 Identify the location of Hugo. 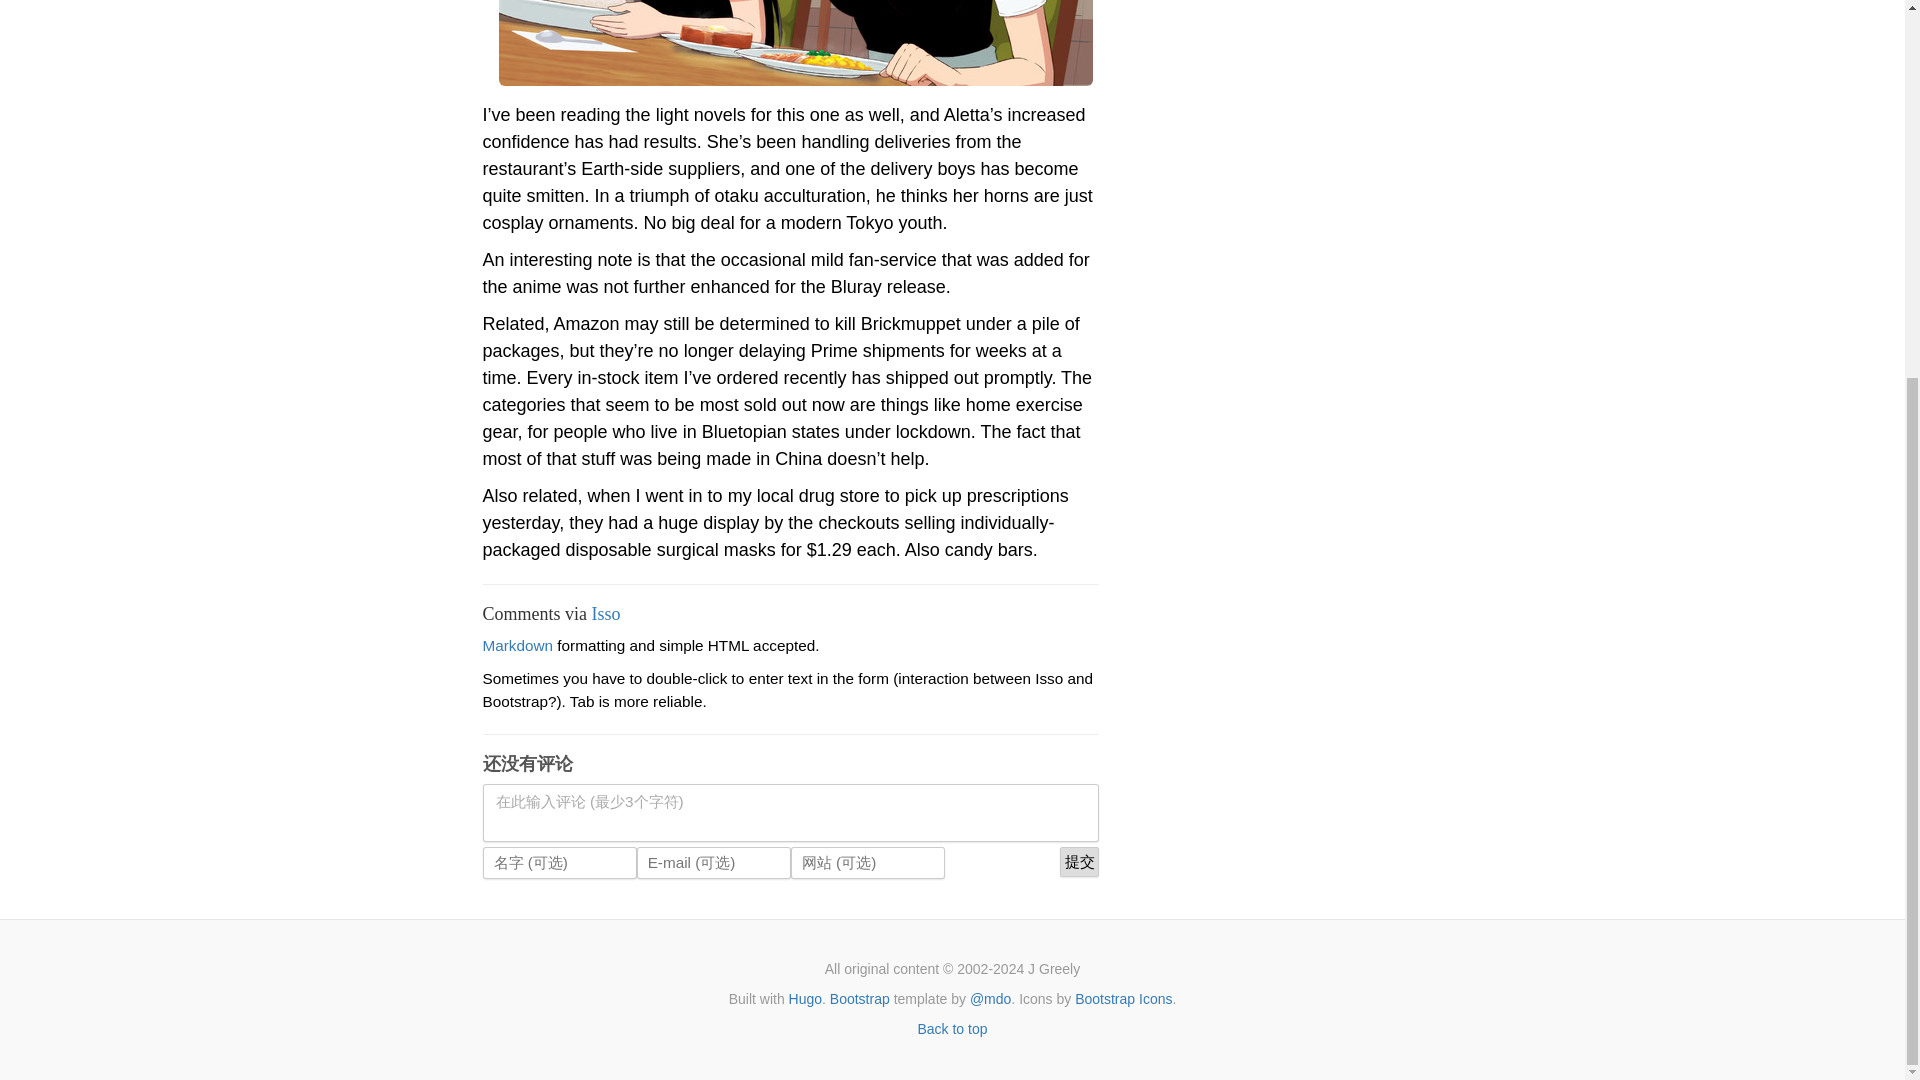
(805, 998).